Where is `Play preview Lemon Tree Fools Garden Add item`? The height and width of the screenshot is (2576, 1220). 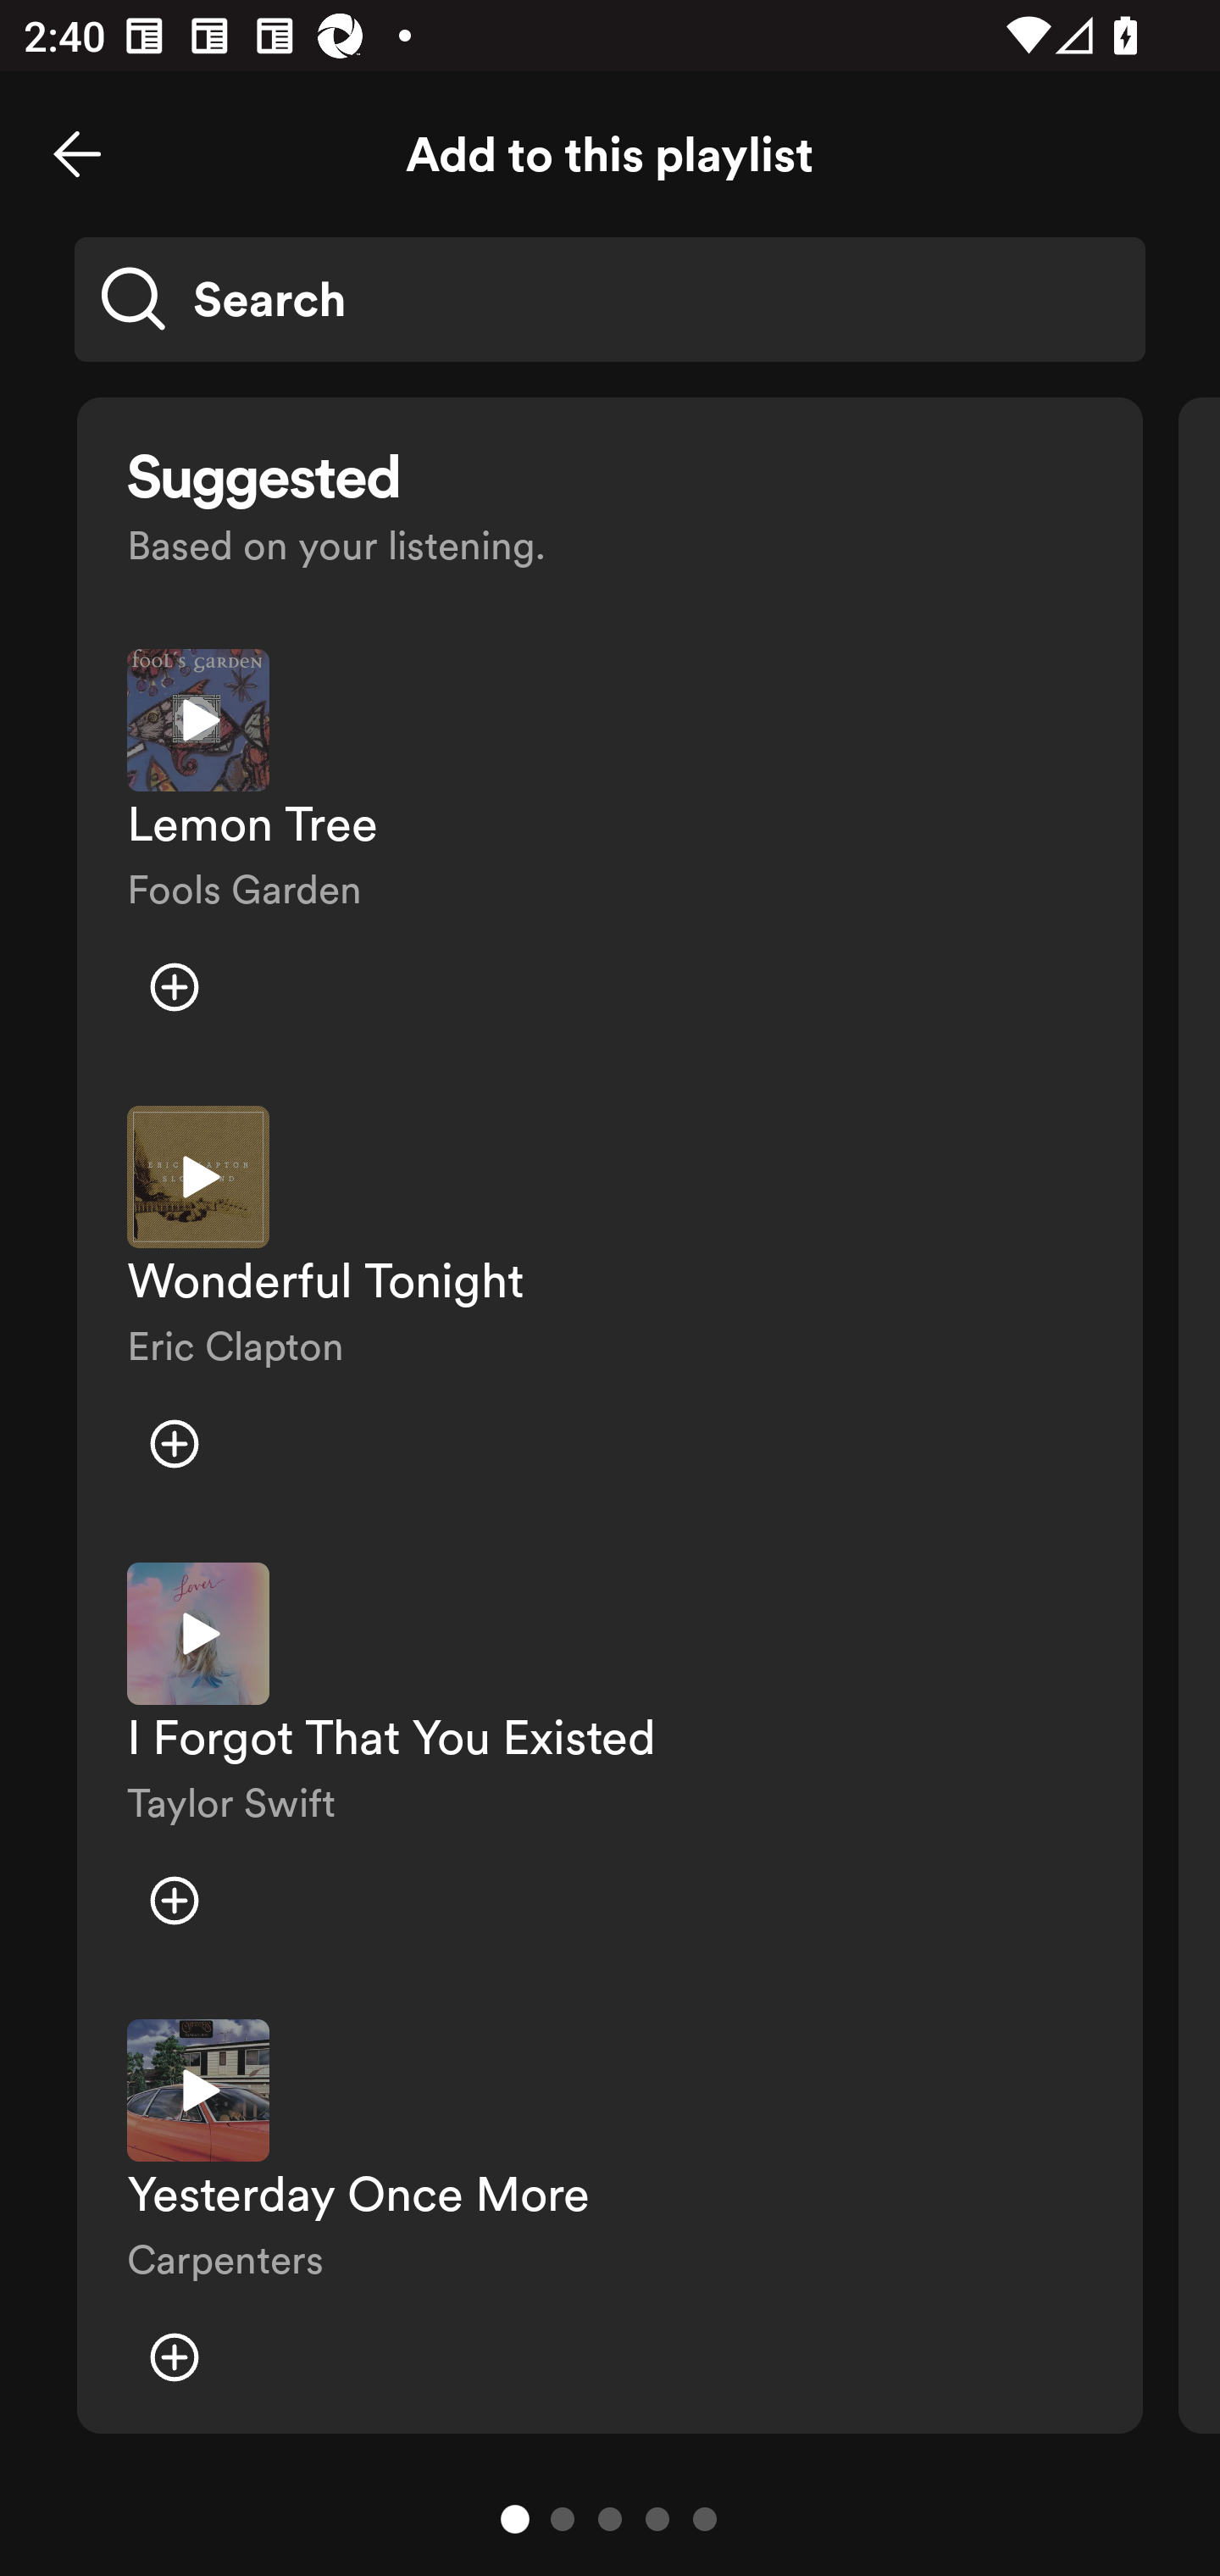 Play preview Lemon Tree Fools Garden Add item is located at coordinates (610, 853).